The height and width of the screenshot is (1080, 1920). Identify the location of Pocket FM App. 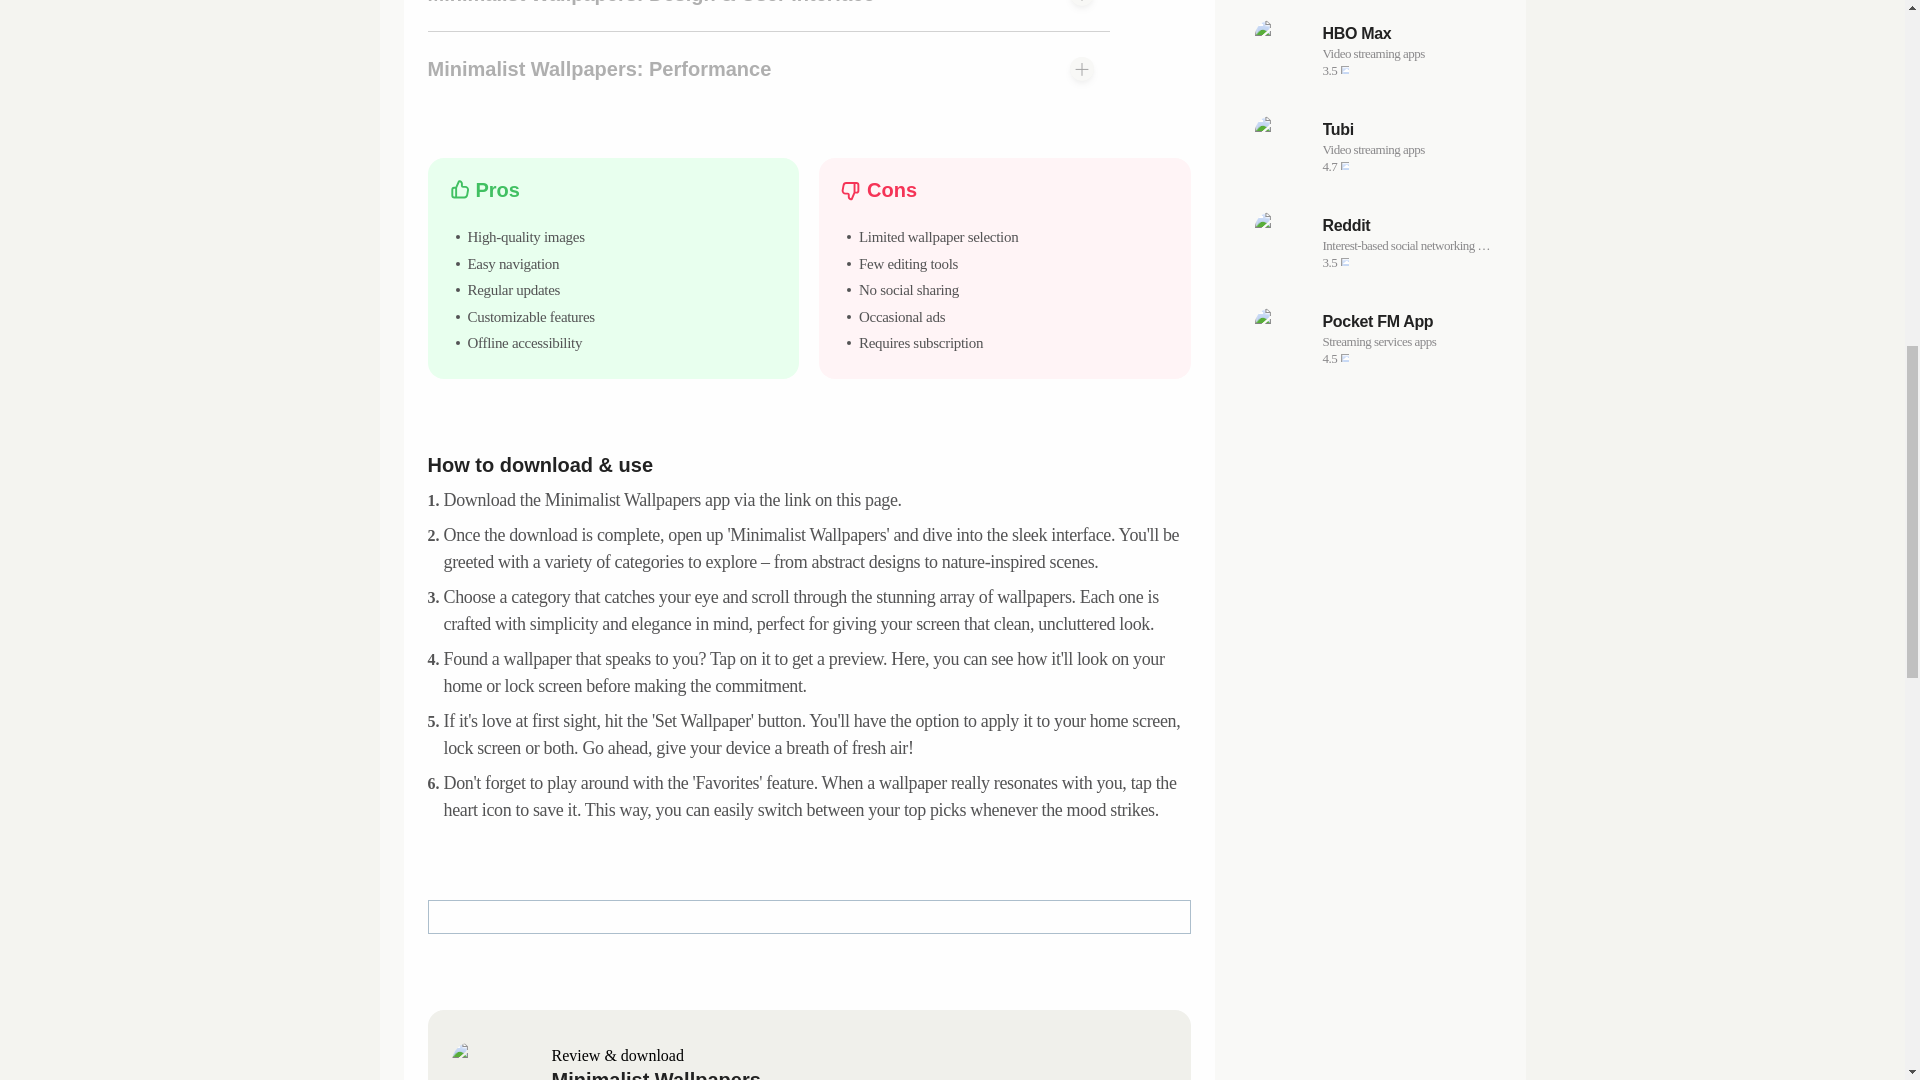
(1406, 322).